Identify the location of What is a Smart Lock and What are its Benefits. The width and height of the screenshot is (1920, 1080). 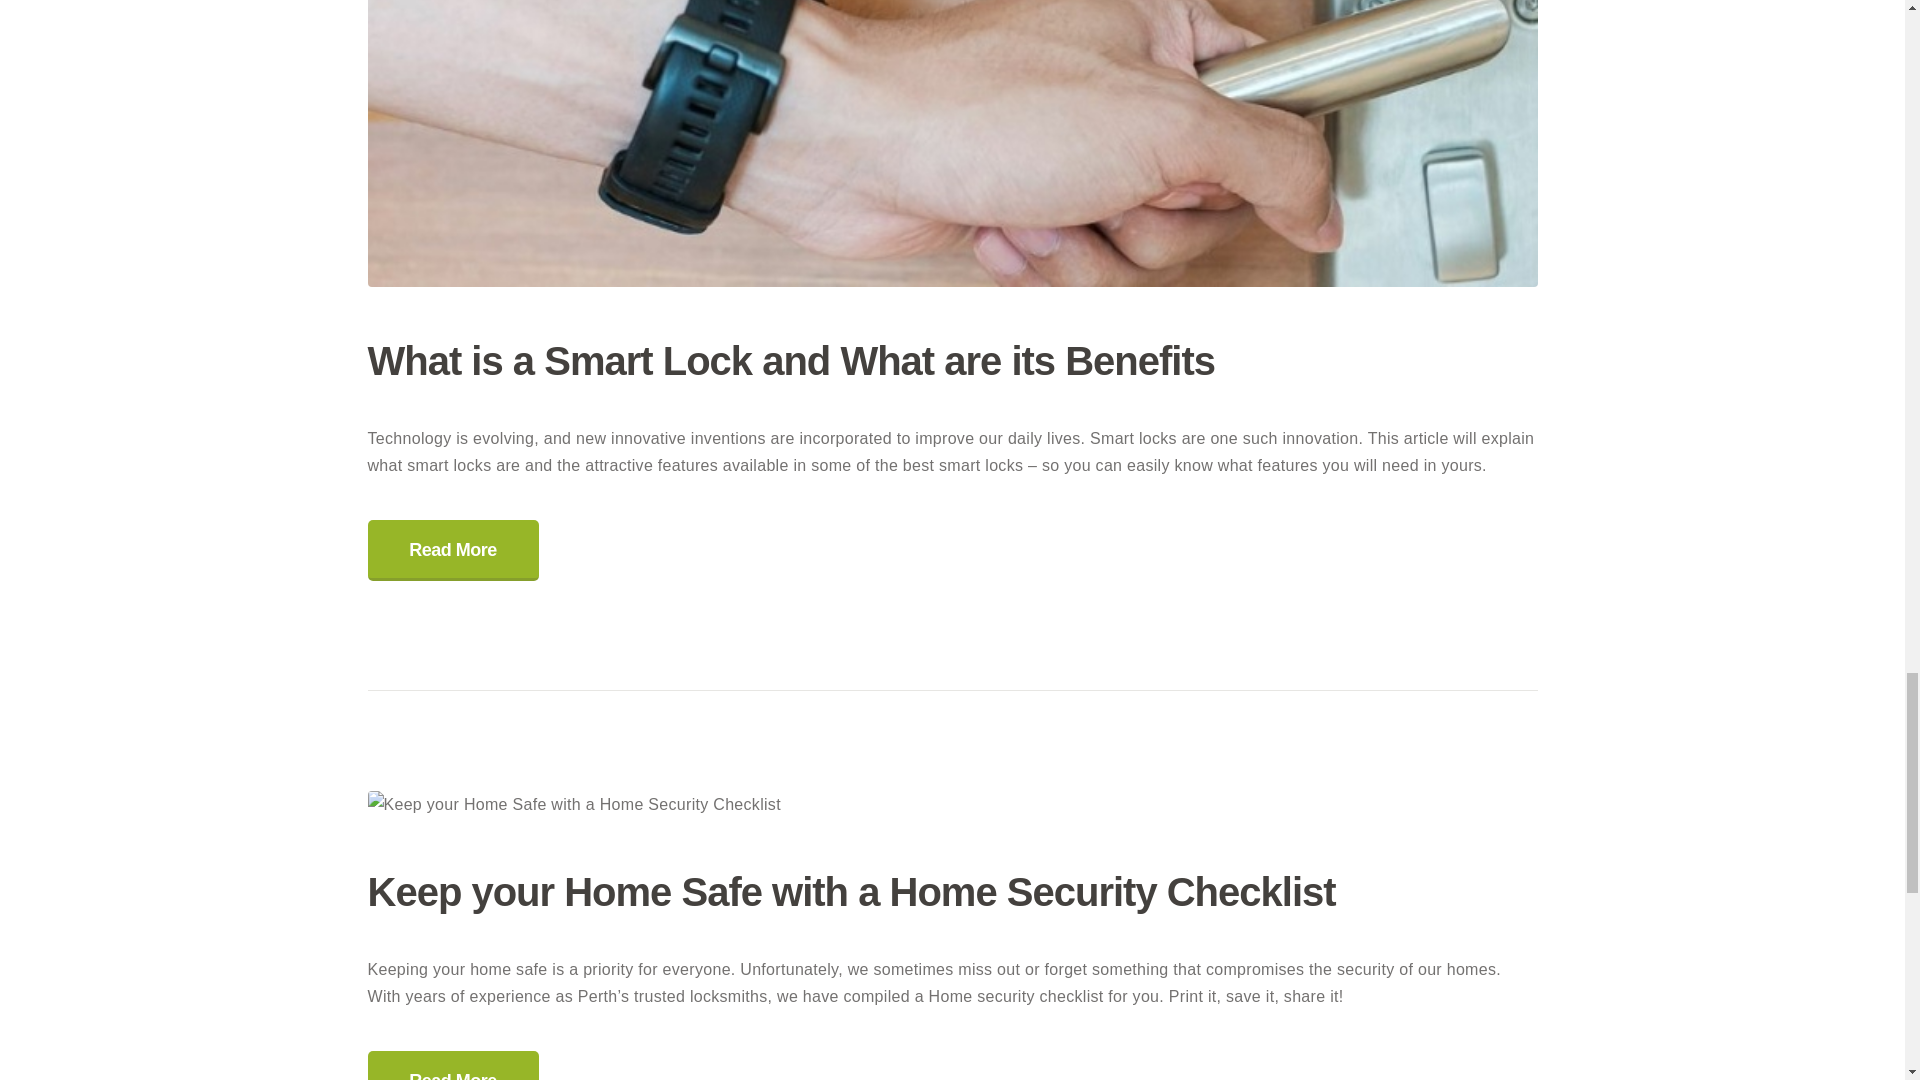
(952, 360).